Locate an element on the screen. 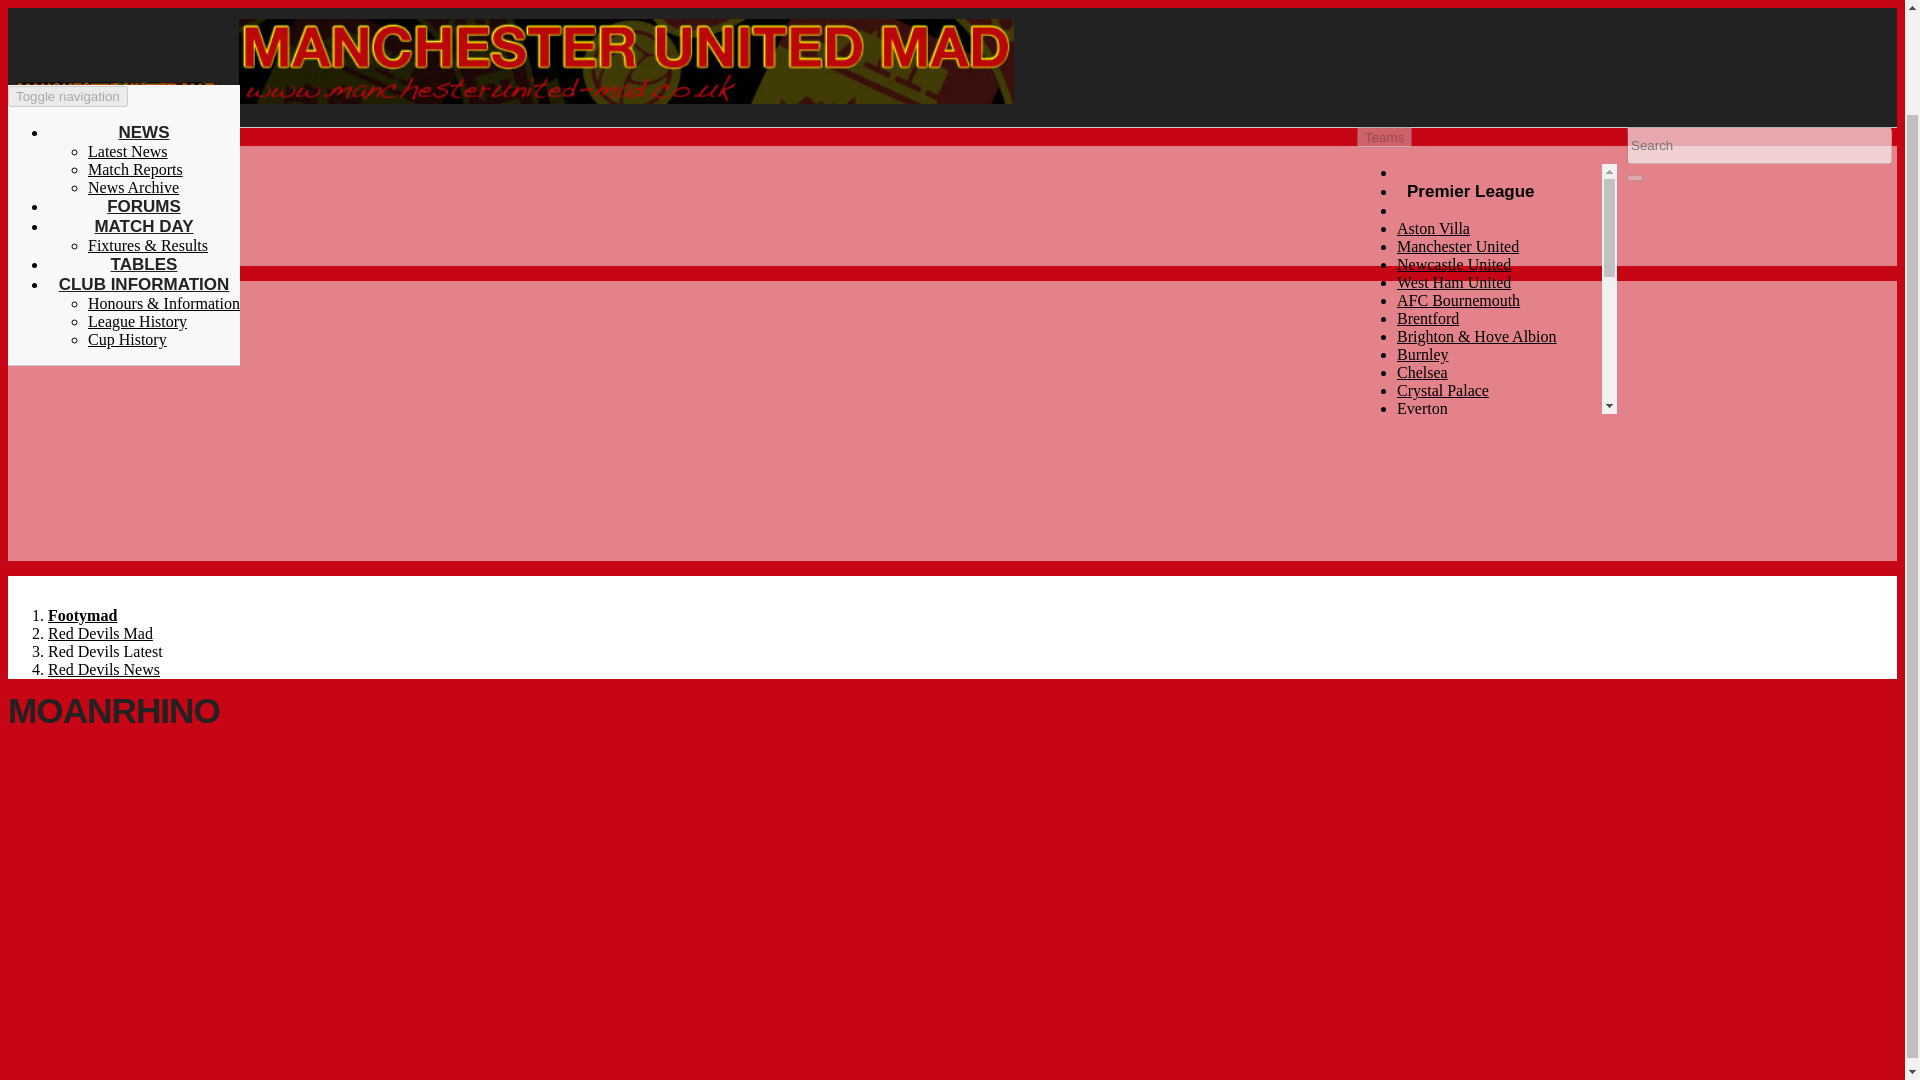 The height and width of the screenshot is (1080, 1920). Crystal Palace is located at coordinates (1443, 390).